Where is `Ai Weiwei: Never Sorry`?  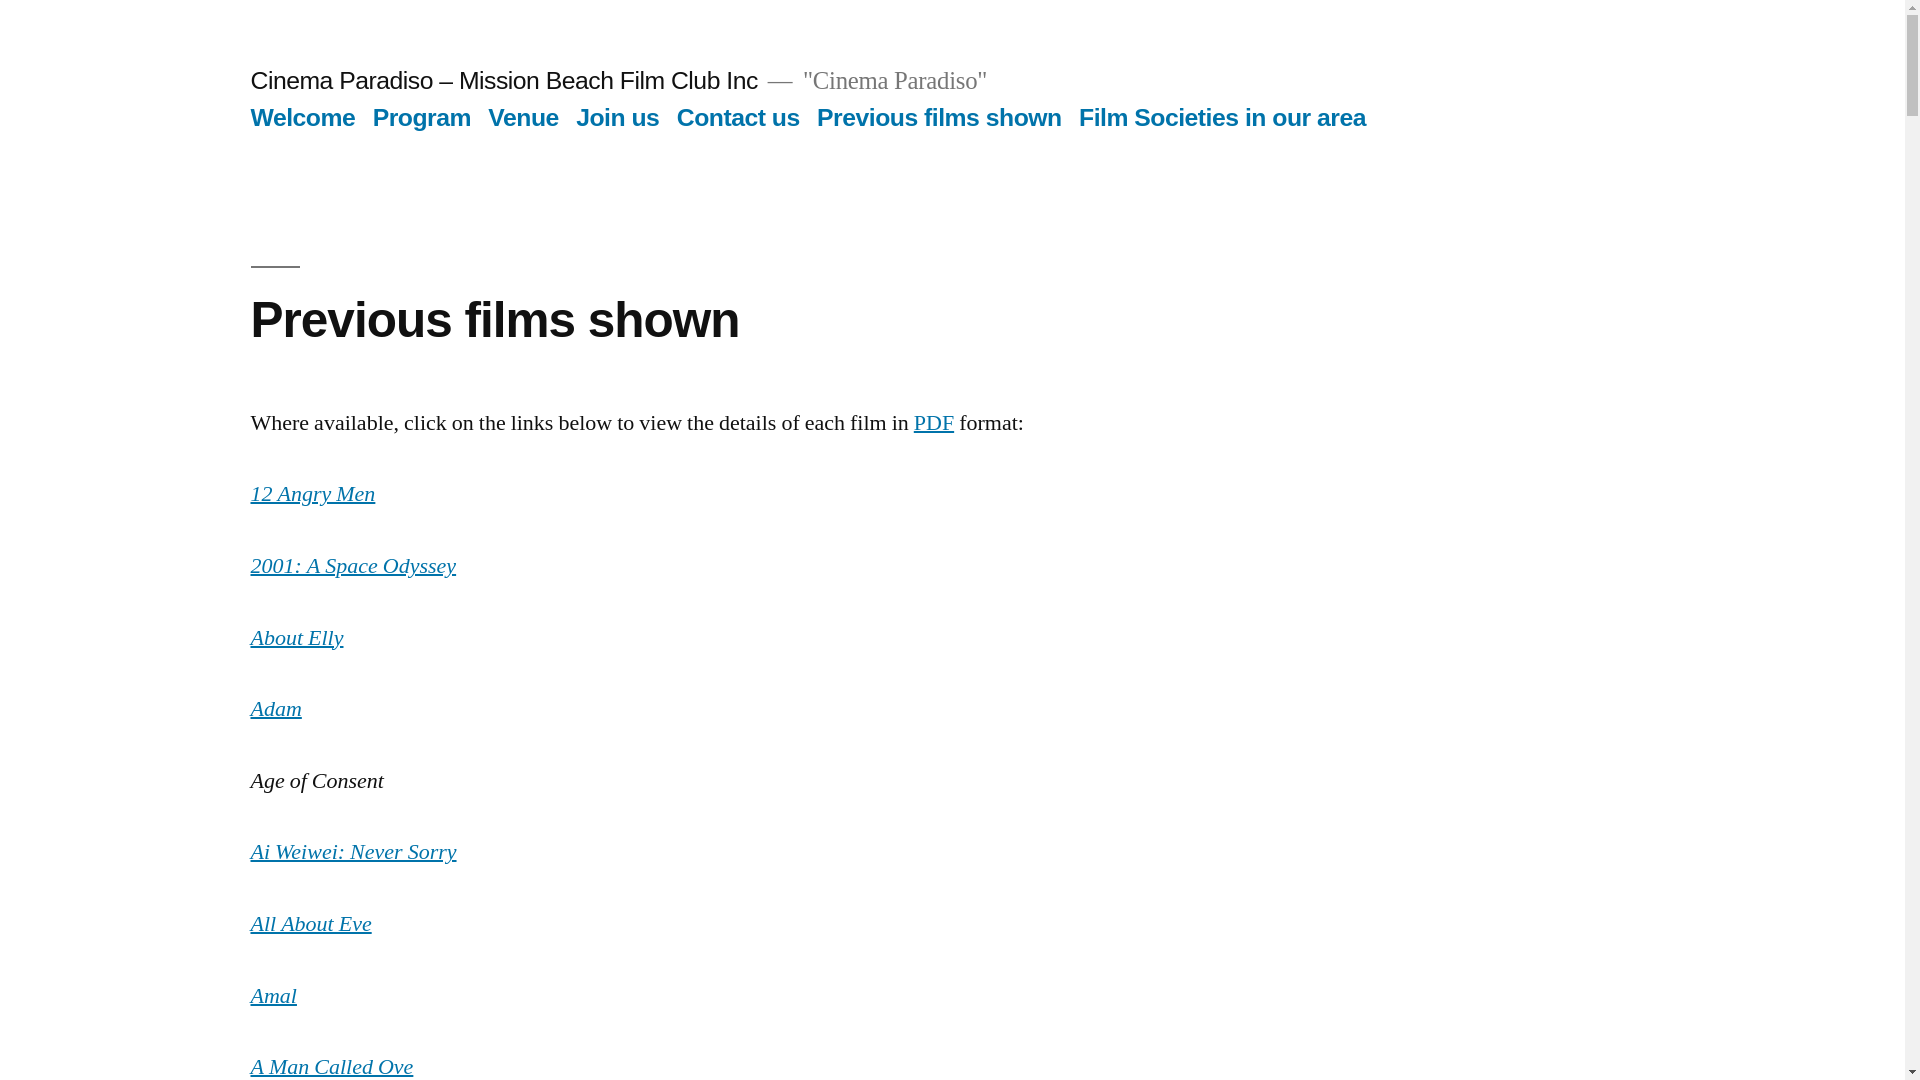
Ai Weiwei: Never Sorry is located at coordinates (353, 852).